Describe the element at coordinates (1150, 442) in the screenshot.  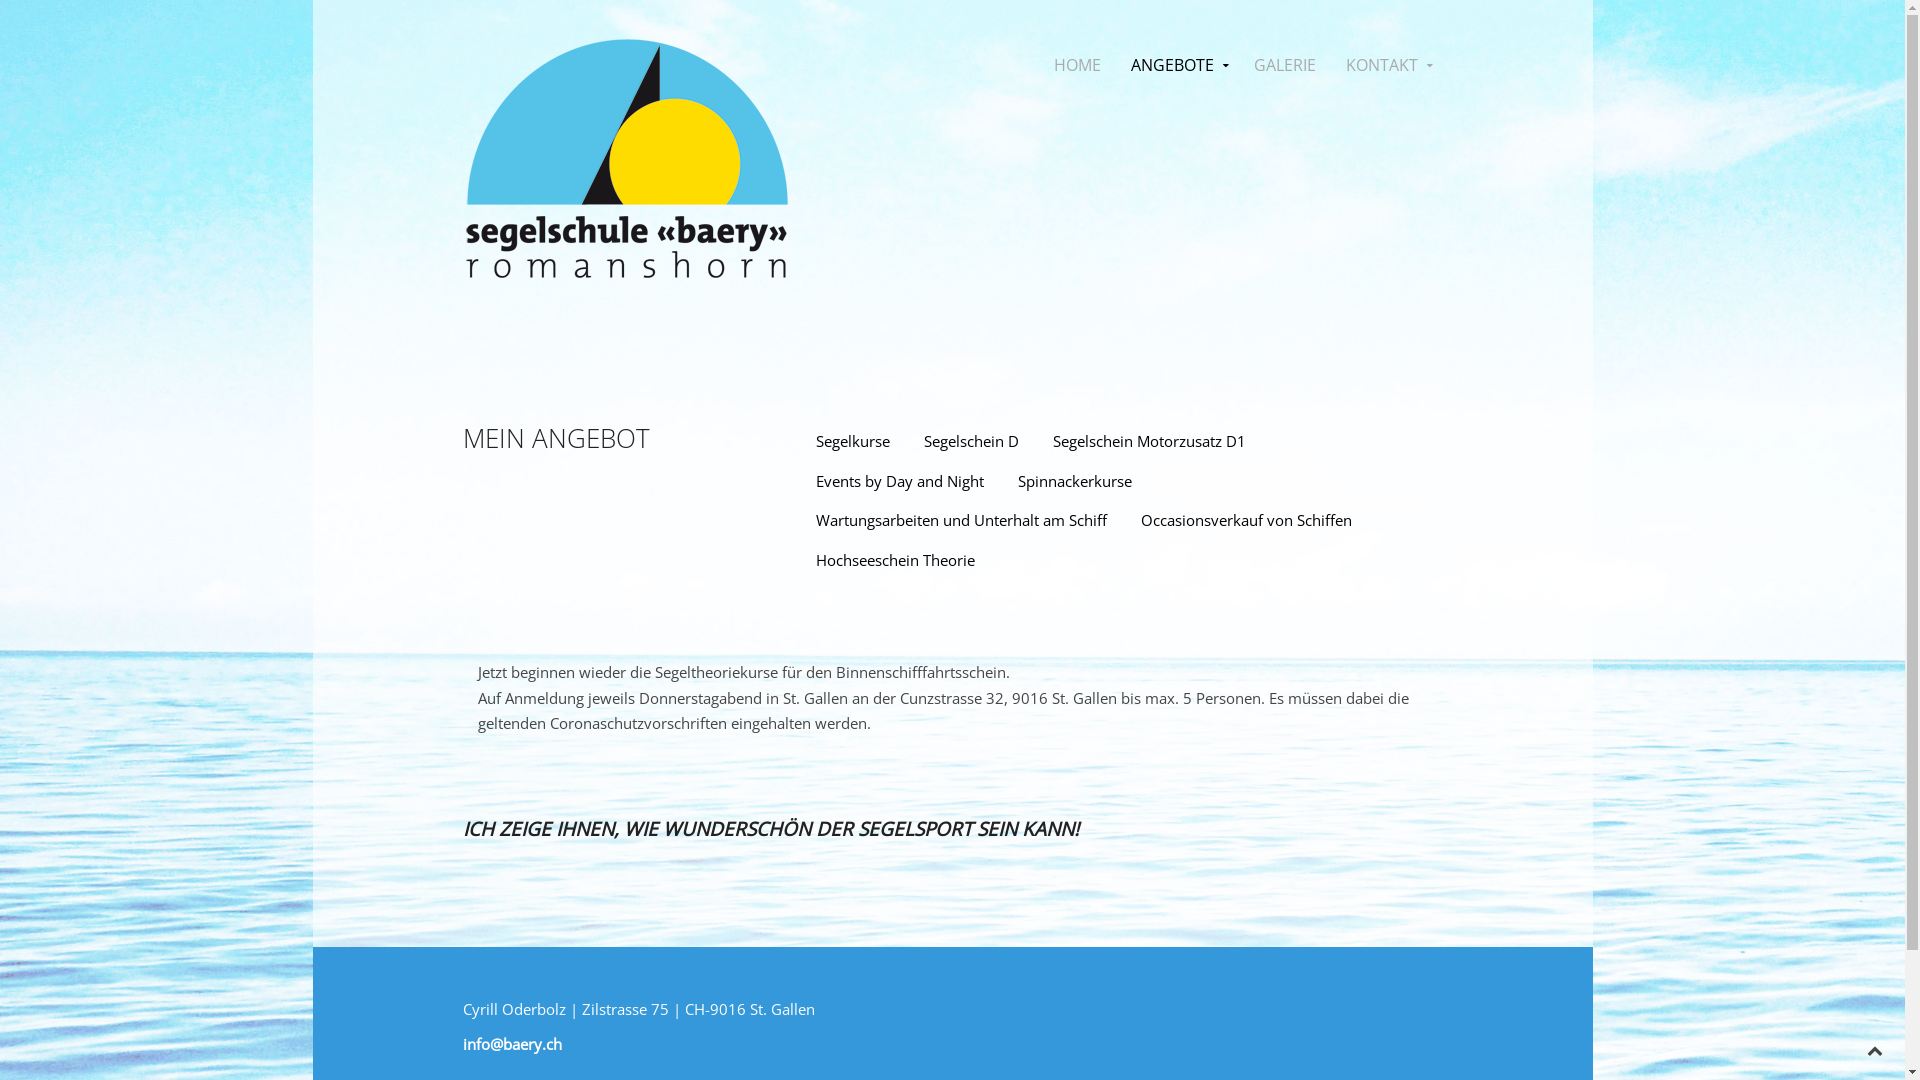
I see `Segelschein Motorzusatz D1` at that location.